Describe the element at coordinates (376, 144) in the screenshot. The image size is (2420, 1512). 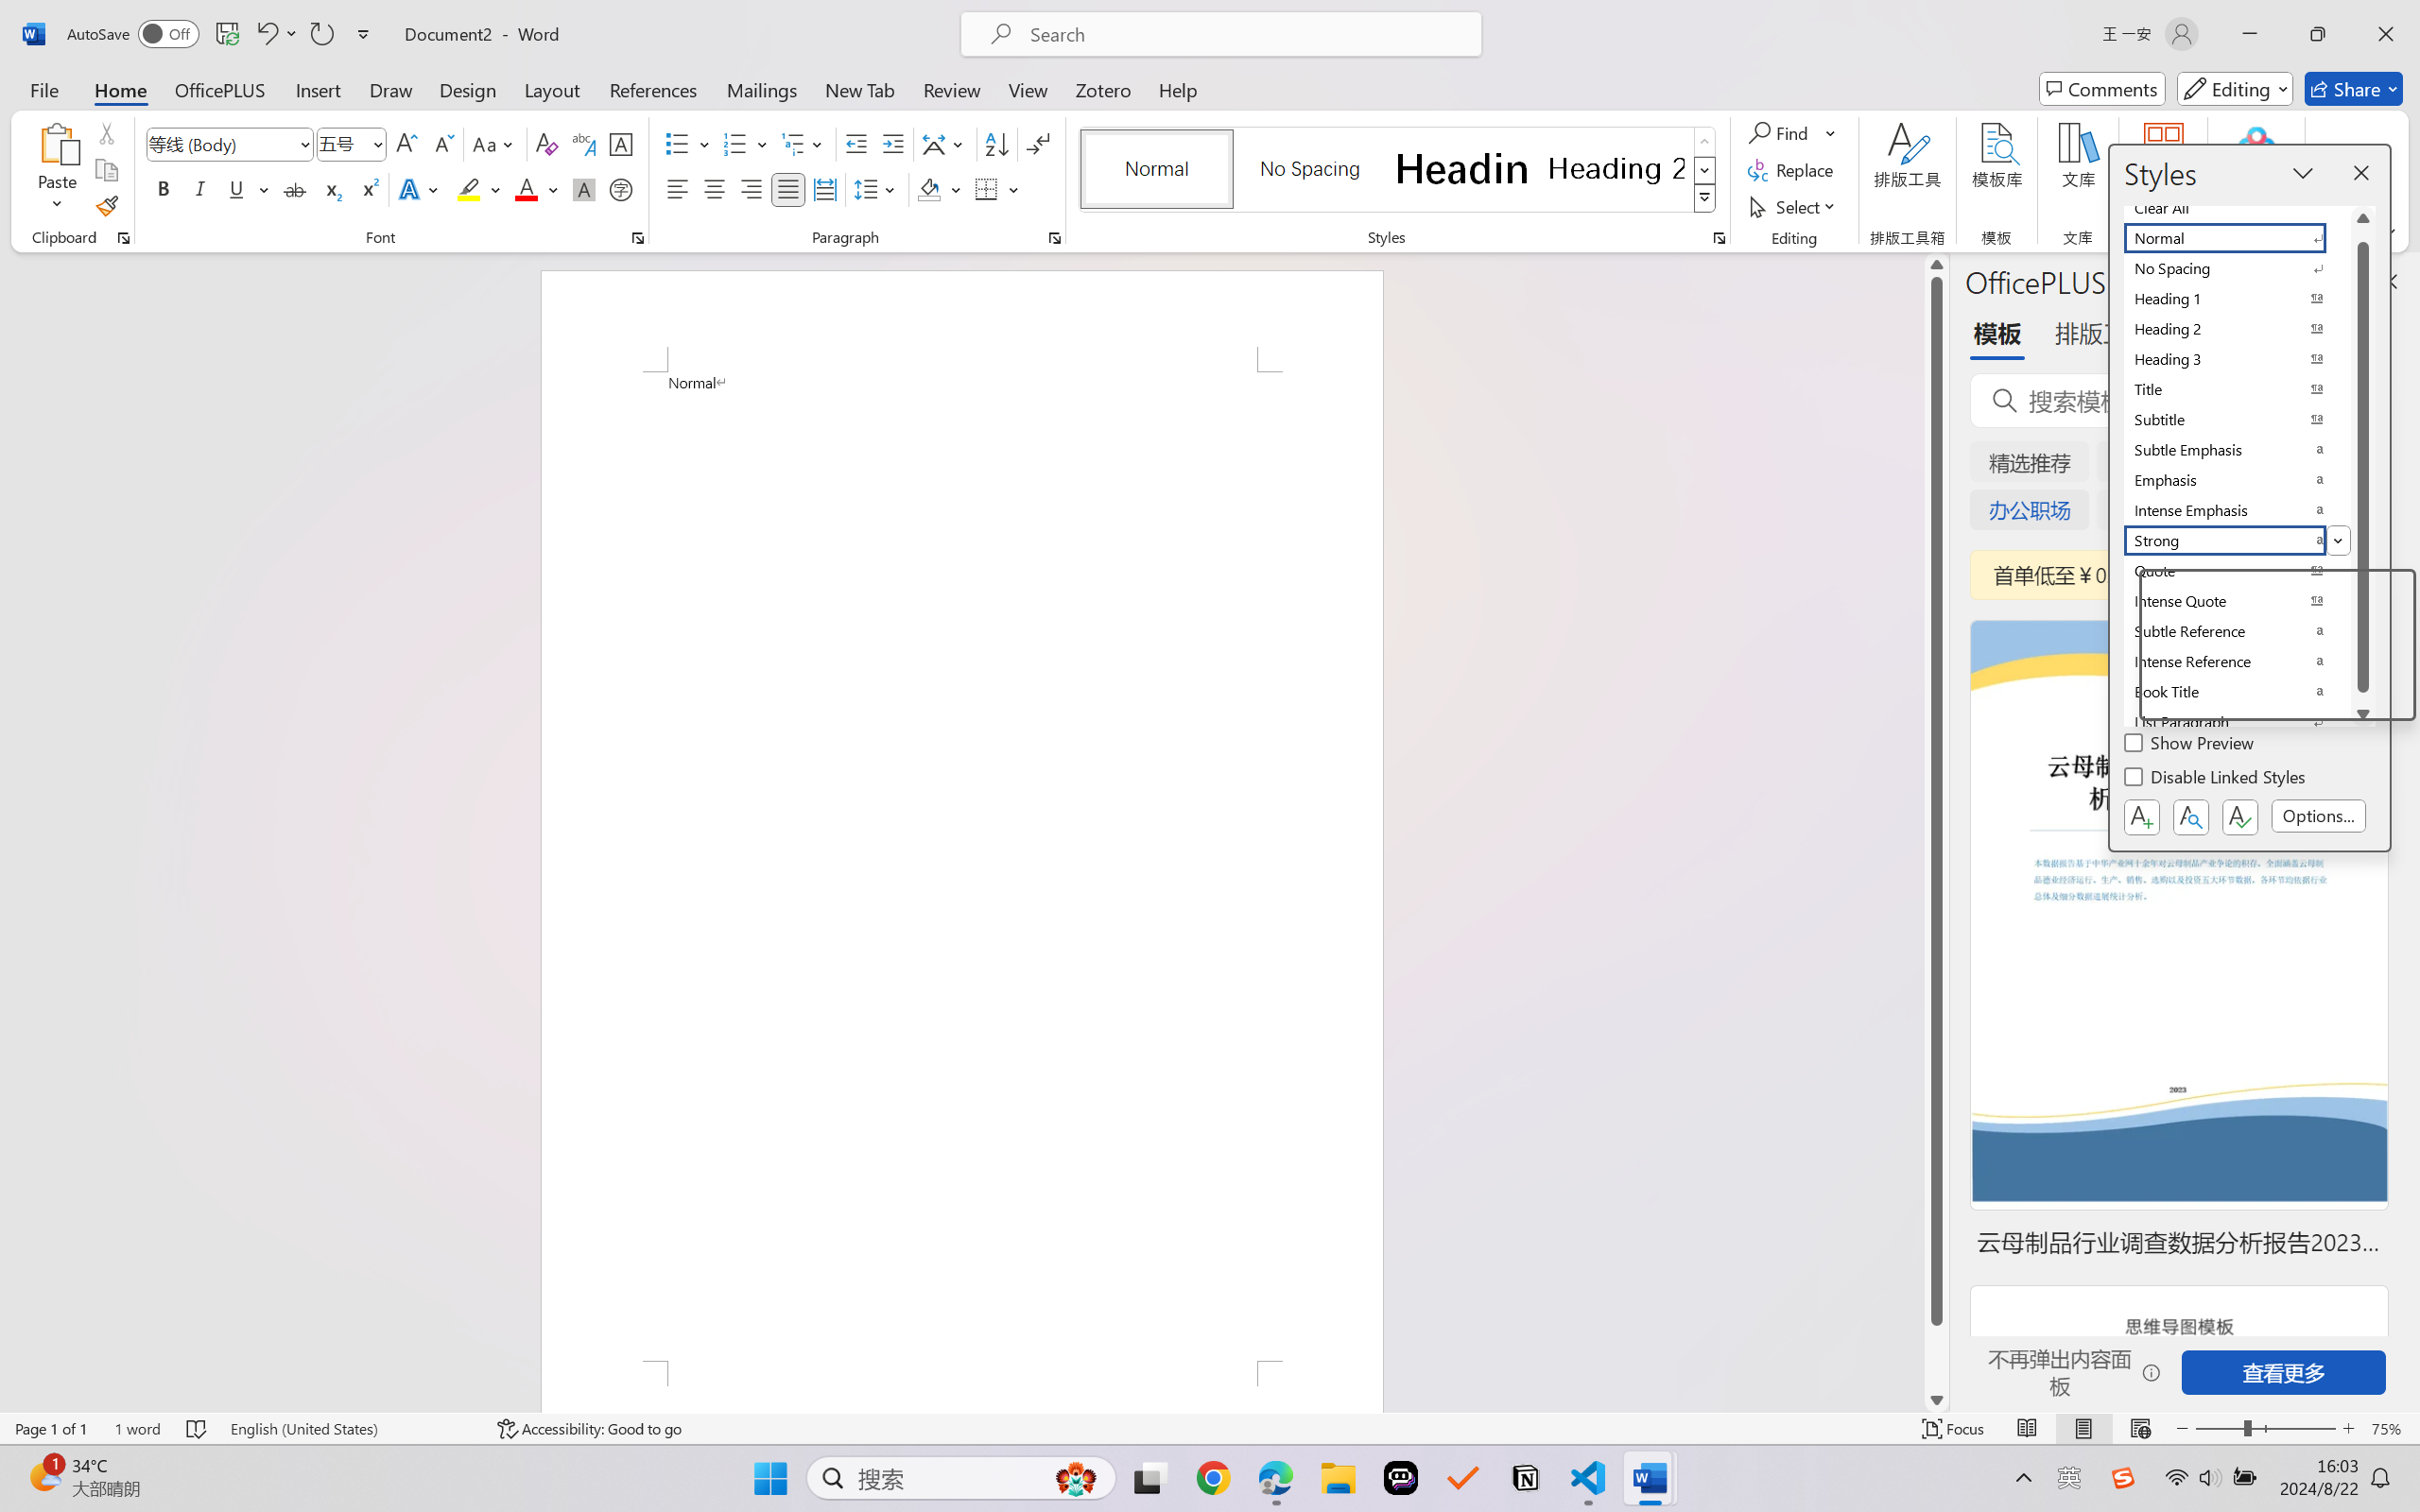
I see `Open` at that location.